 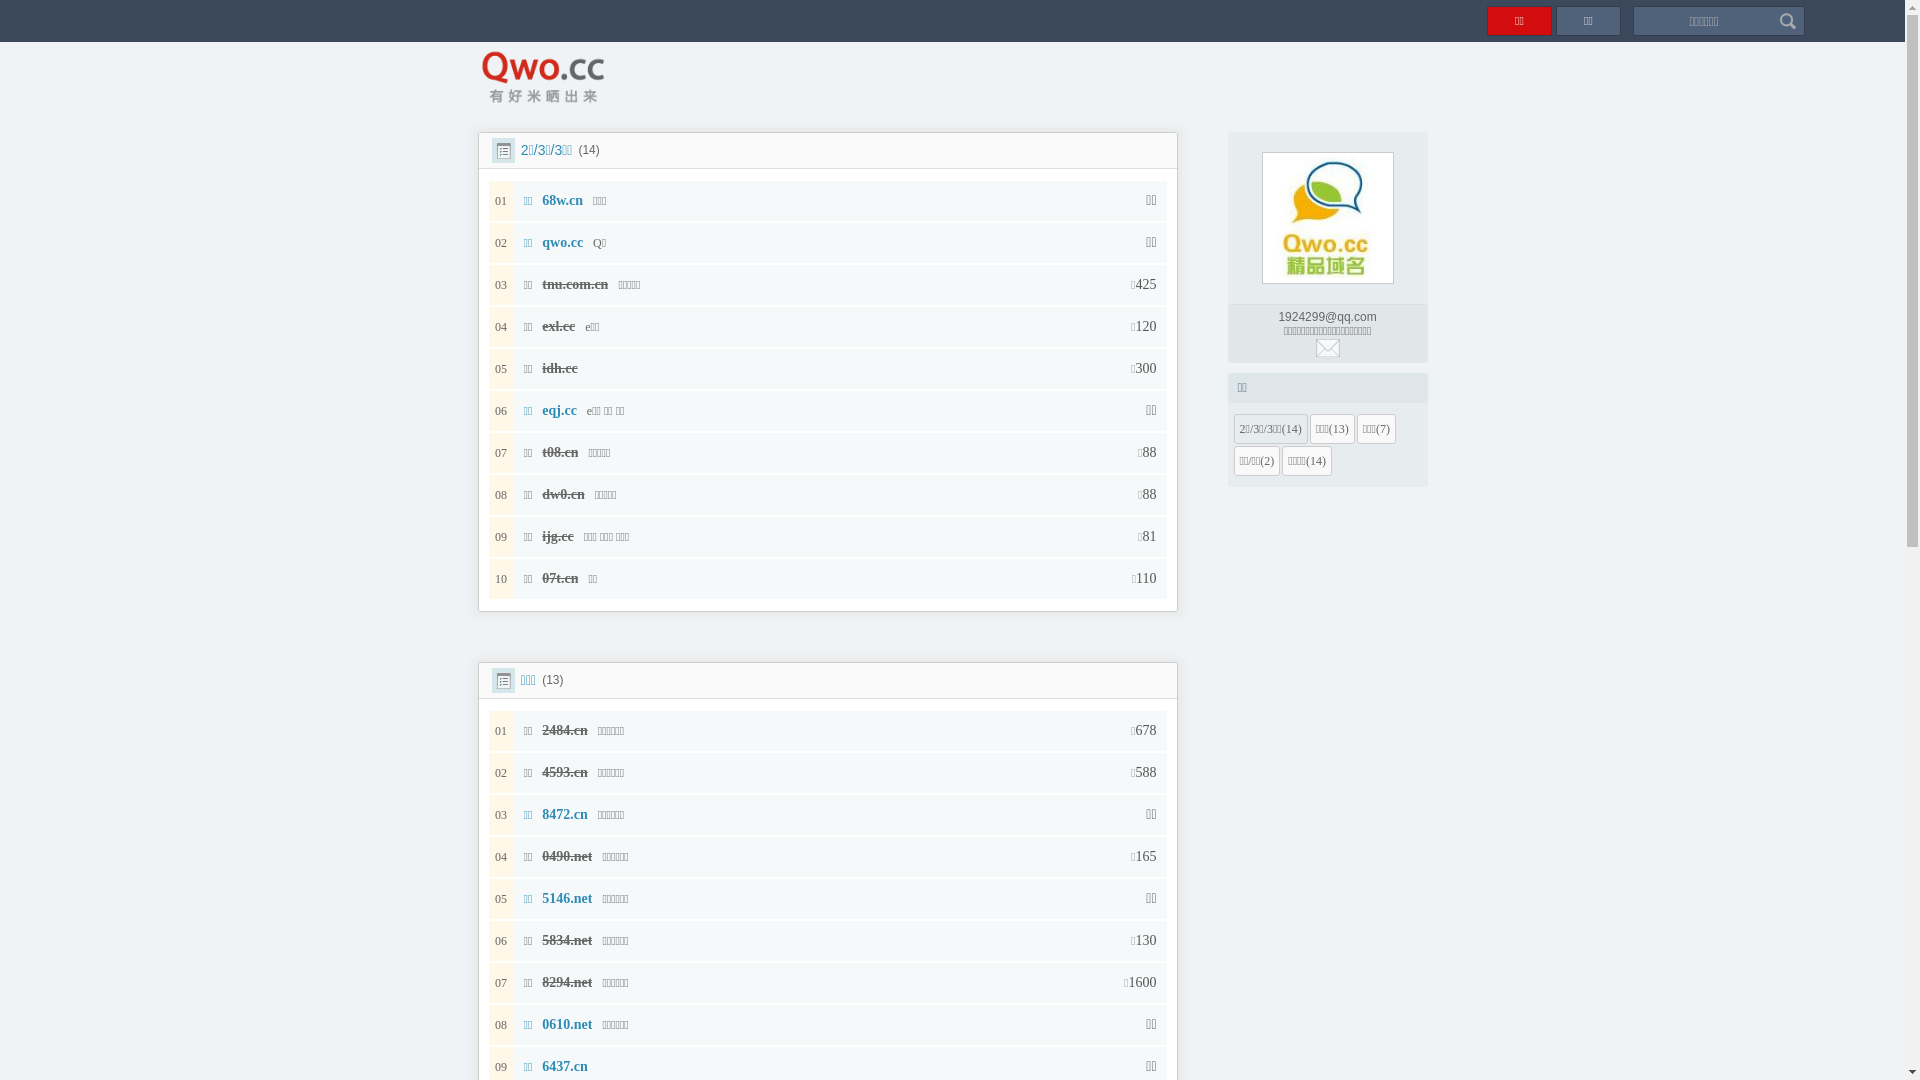 What do you see at coordinates (560, 410) in the screenshot?
I see `eqj.cc` at bounding box center [560, 410].